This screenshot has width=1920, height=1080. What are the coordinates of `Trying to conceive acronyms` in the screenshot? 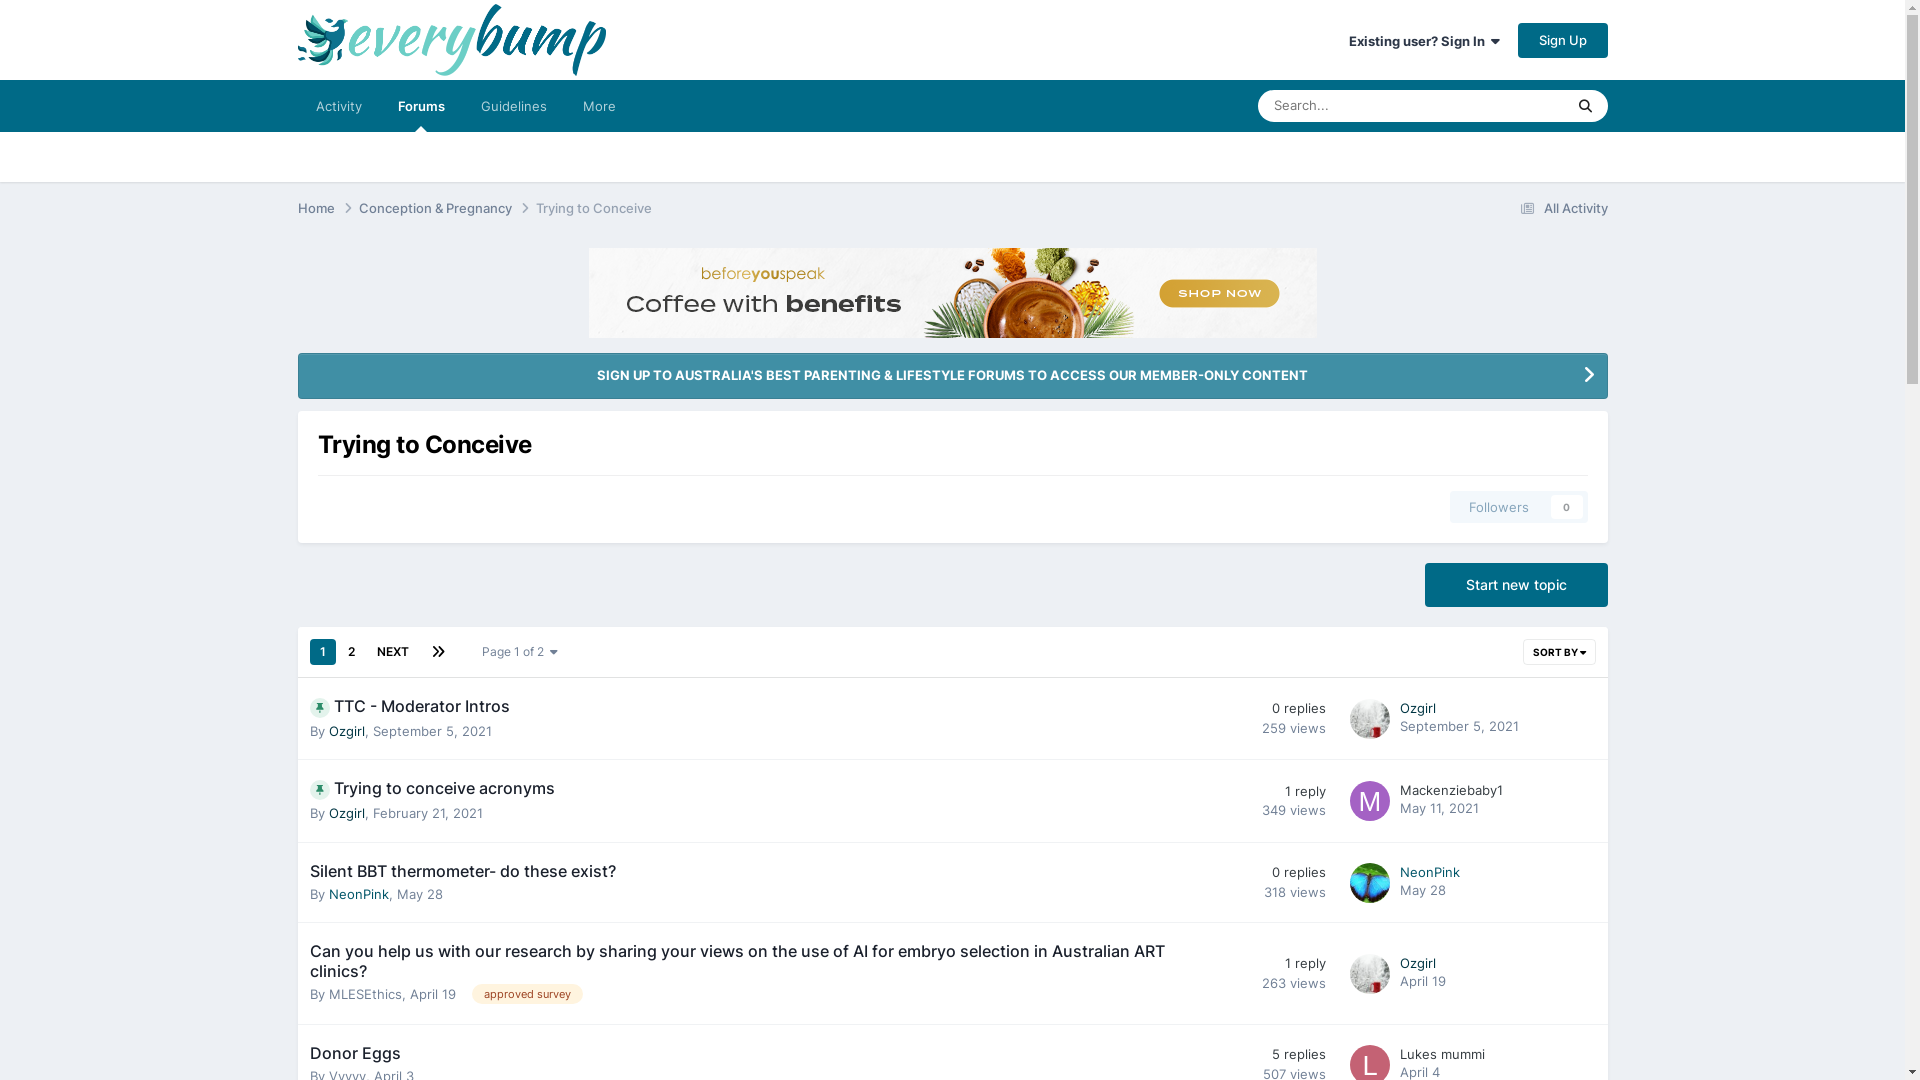 It's located at (444, 788).